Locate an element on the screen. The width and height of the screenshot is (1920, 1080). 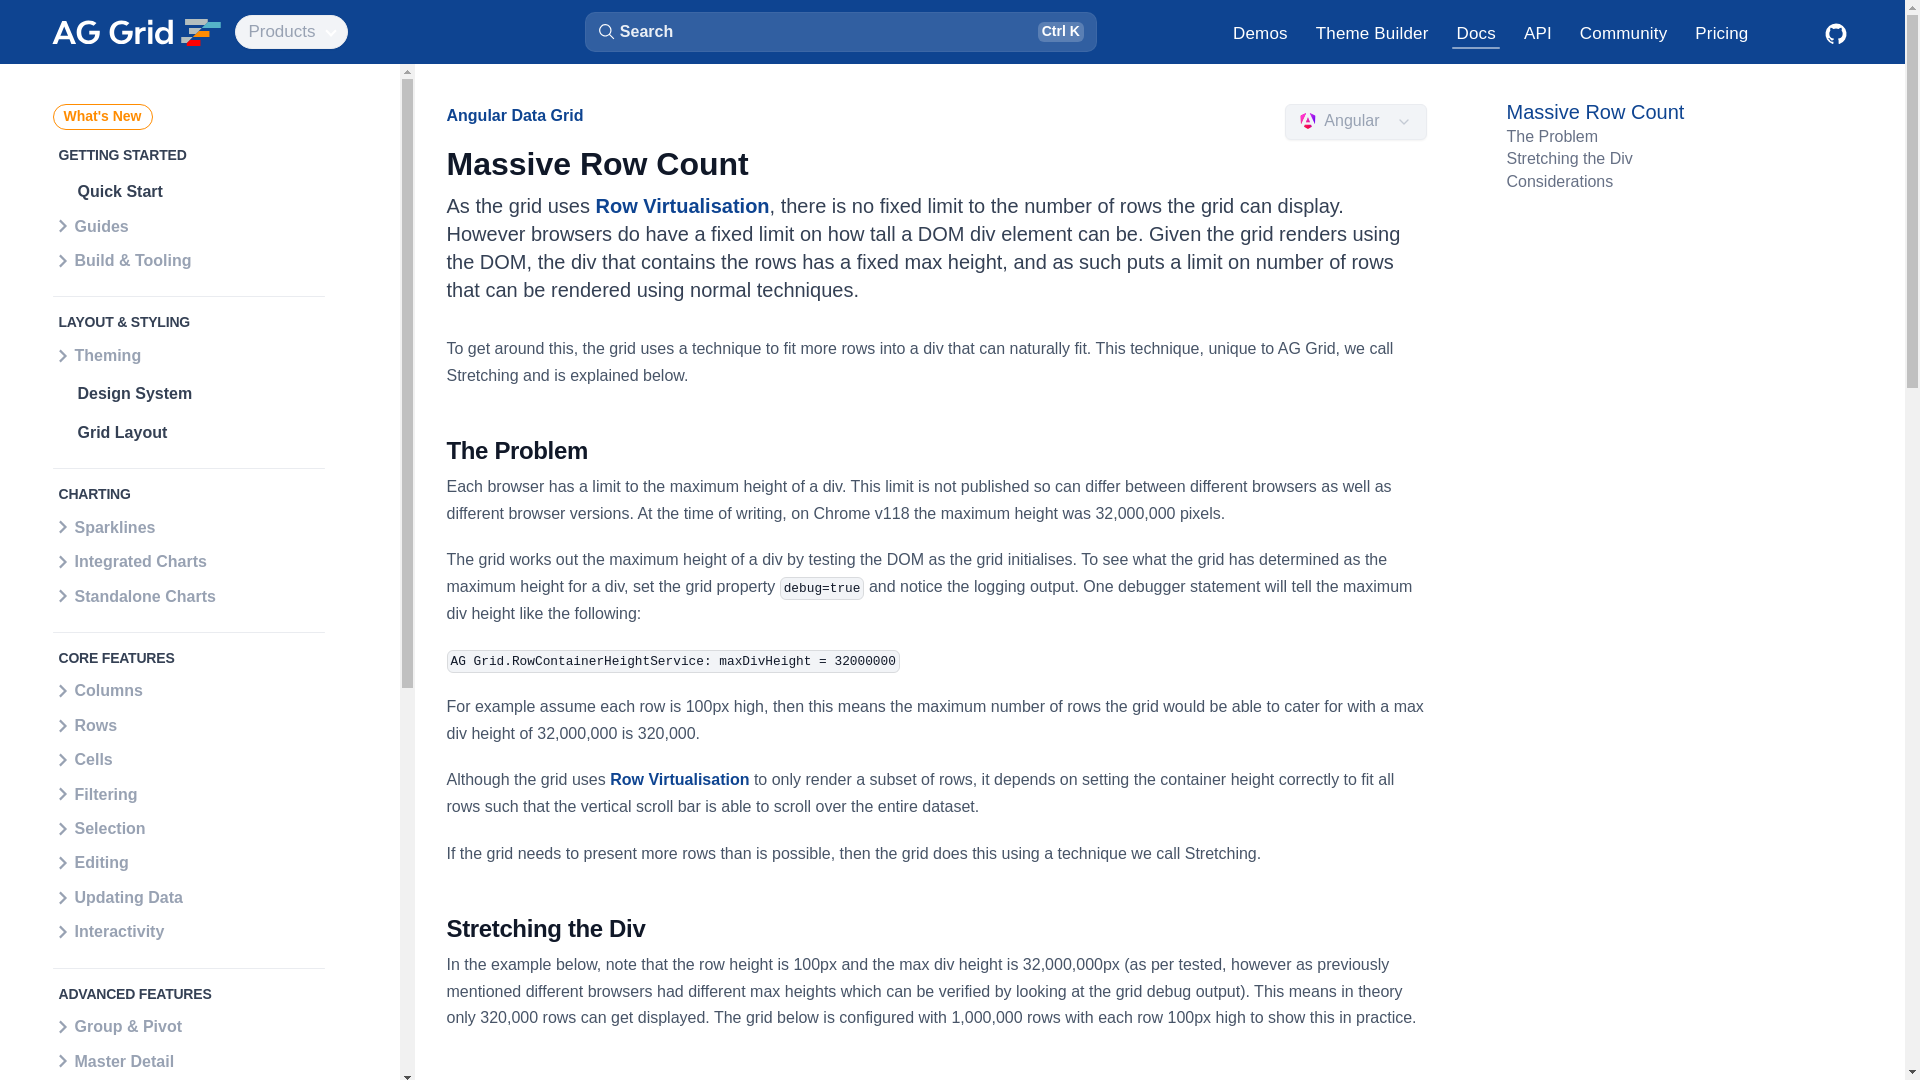
Theme Builder is located at coordinates (1372, 32).